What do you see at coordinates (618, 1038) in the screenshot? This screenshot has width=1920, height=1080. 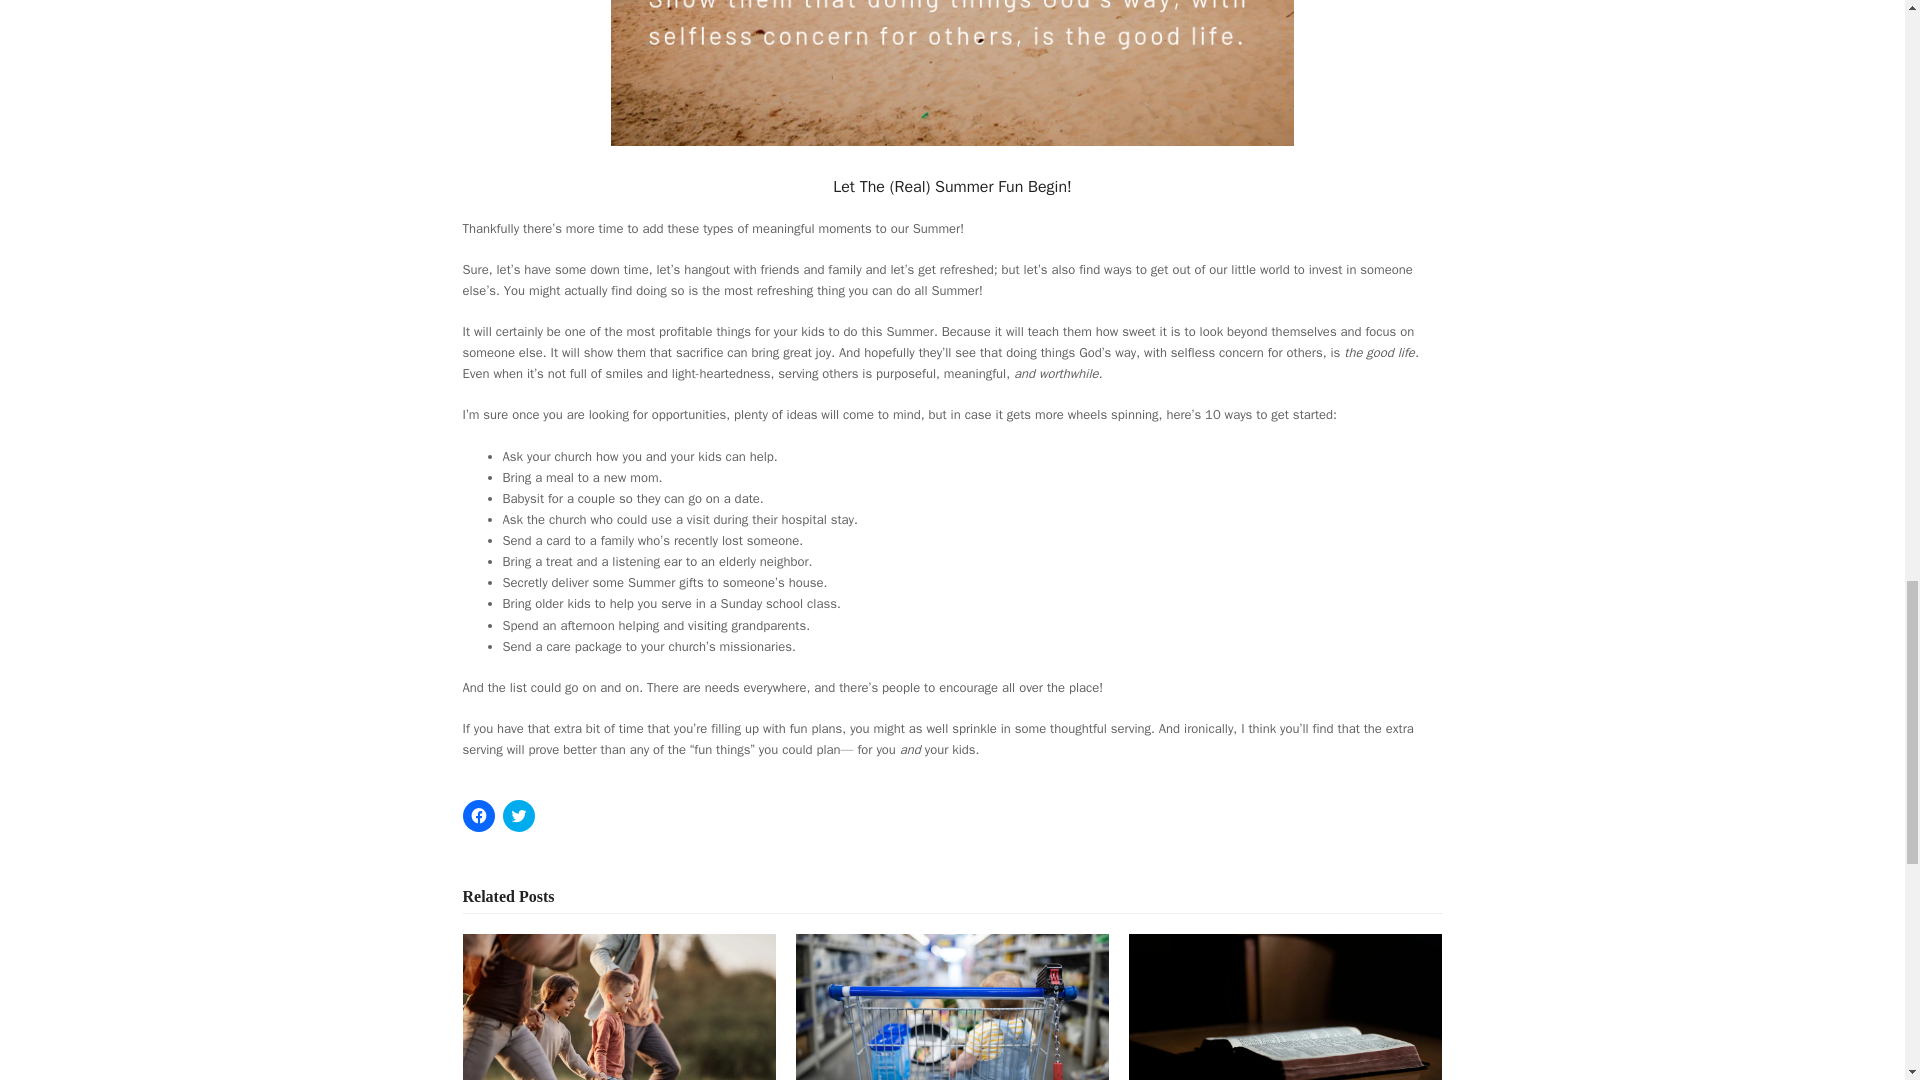 I see `How Much Should We Shelter our Kids?` at bounding box center [618, 1038].